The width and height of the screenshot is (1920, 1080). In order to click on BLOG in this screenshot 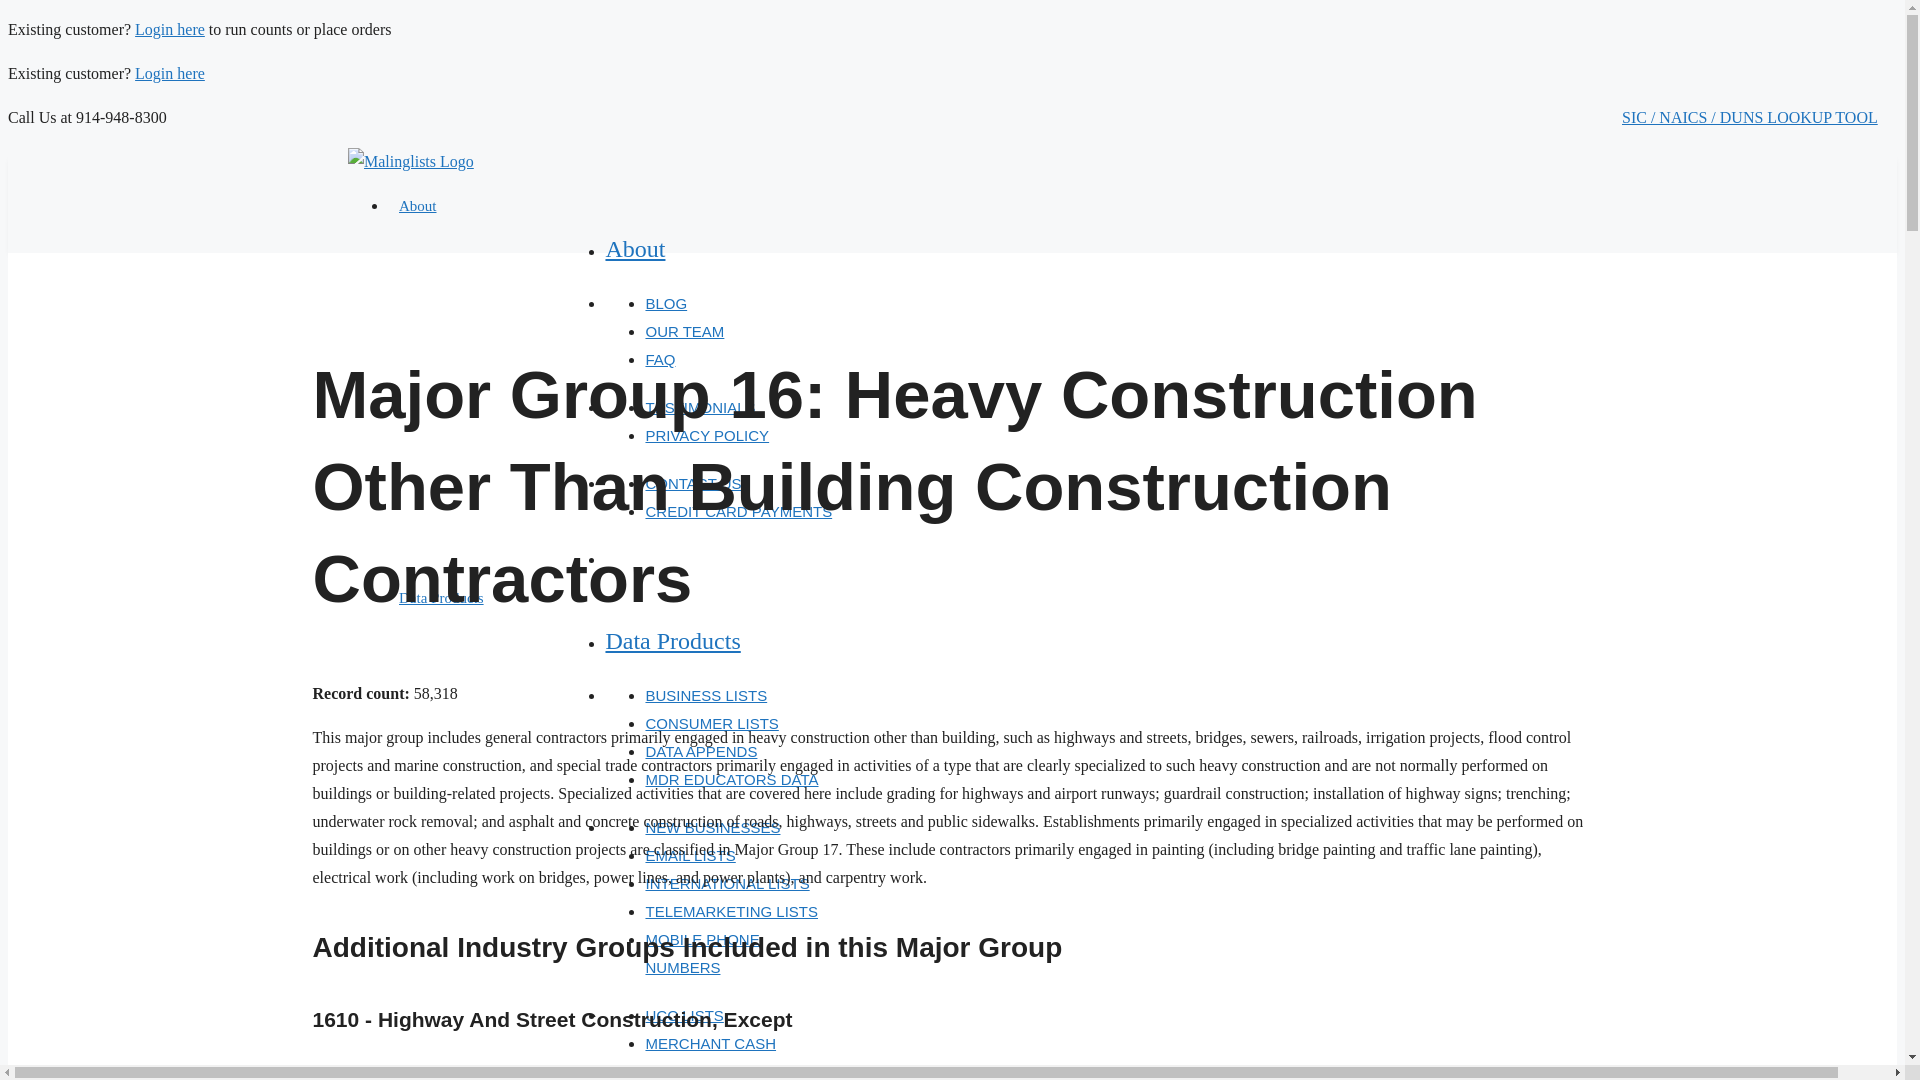, I will do `click(666, 303)`.